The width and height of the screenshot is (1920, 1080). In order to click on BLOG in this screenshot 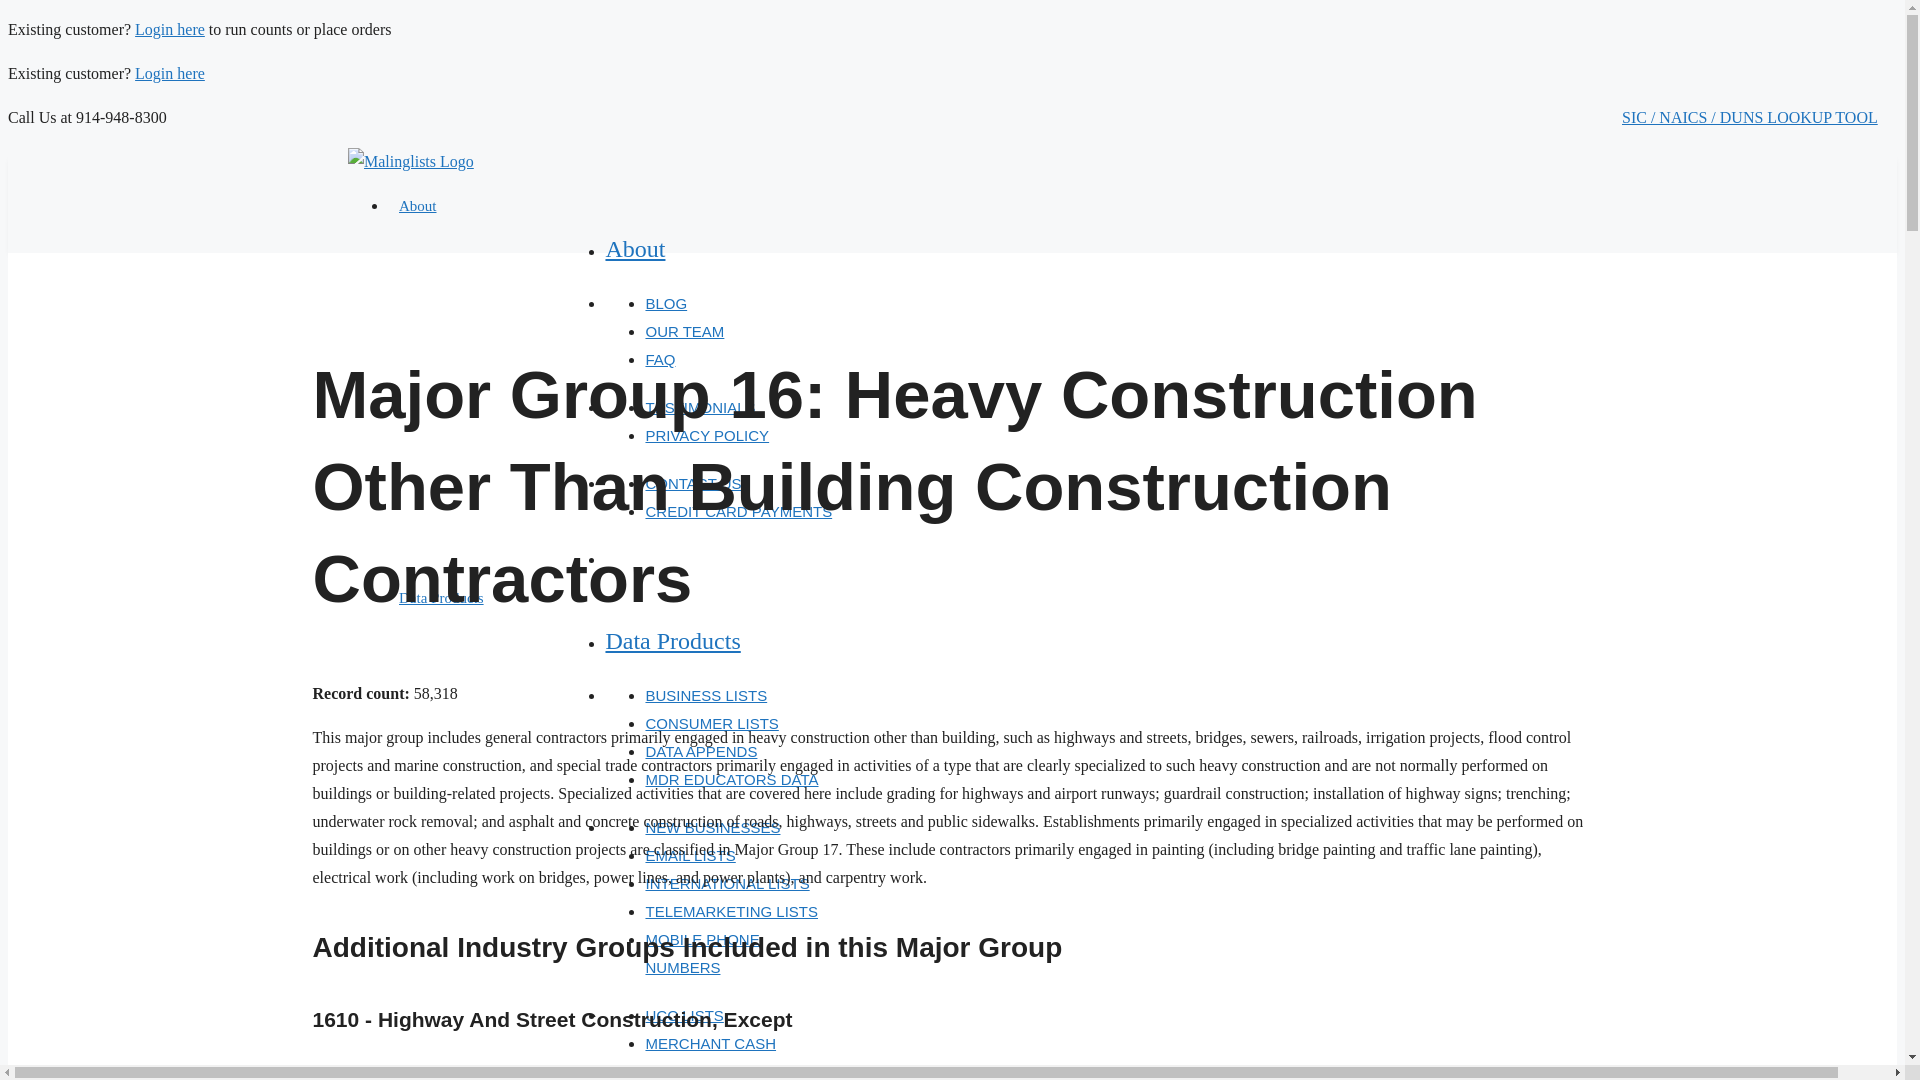, I will do `click(666, 303)`.